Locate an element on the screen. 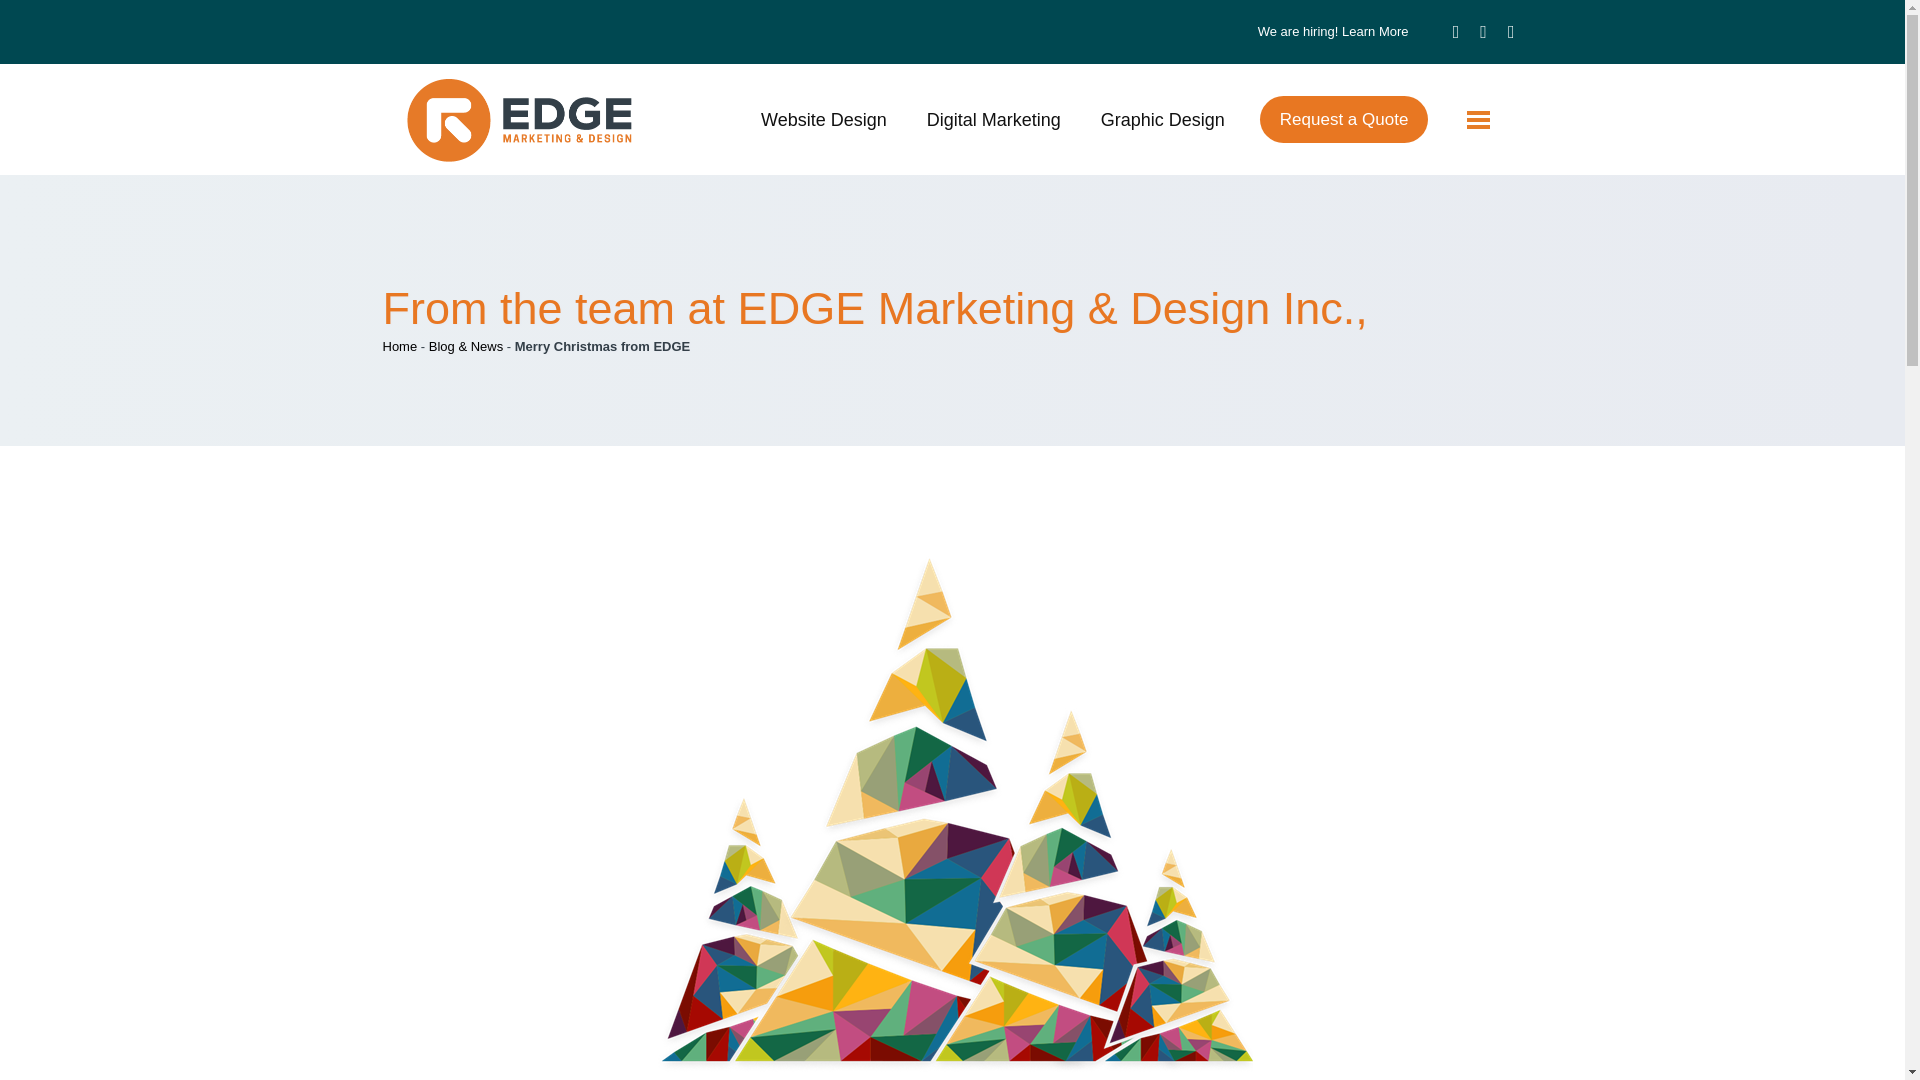 This screenshot has width=1920, height=1080. Home is located at coordinates (399, 346).